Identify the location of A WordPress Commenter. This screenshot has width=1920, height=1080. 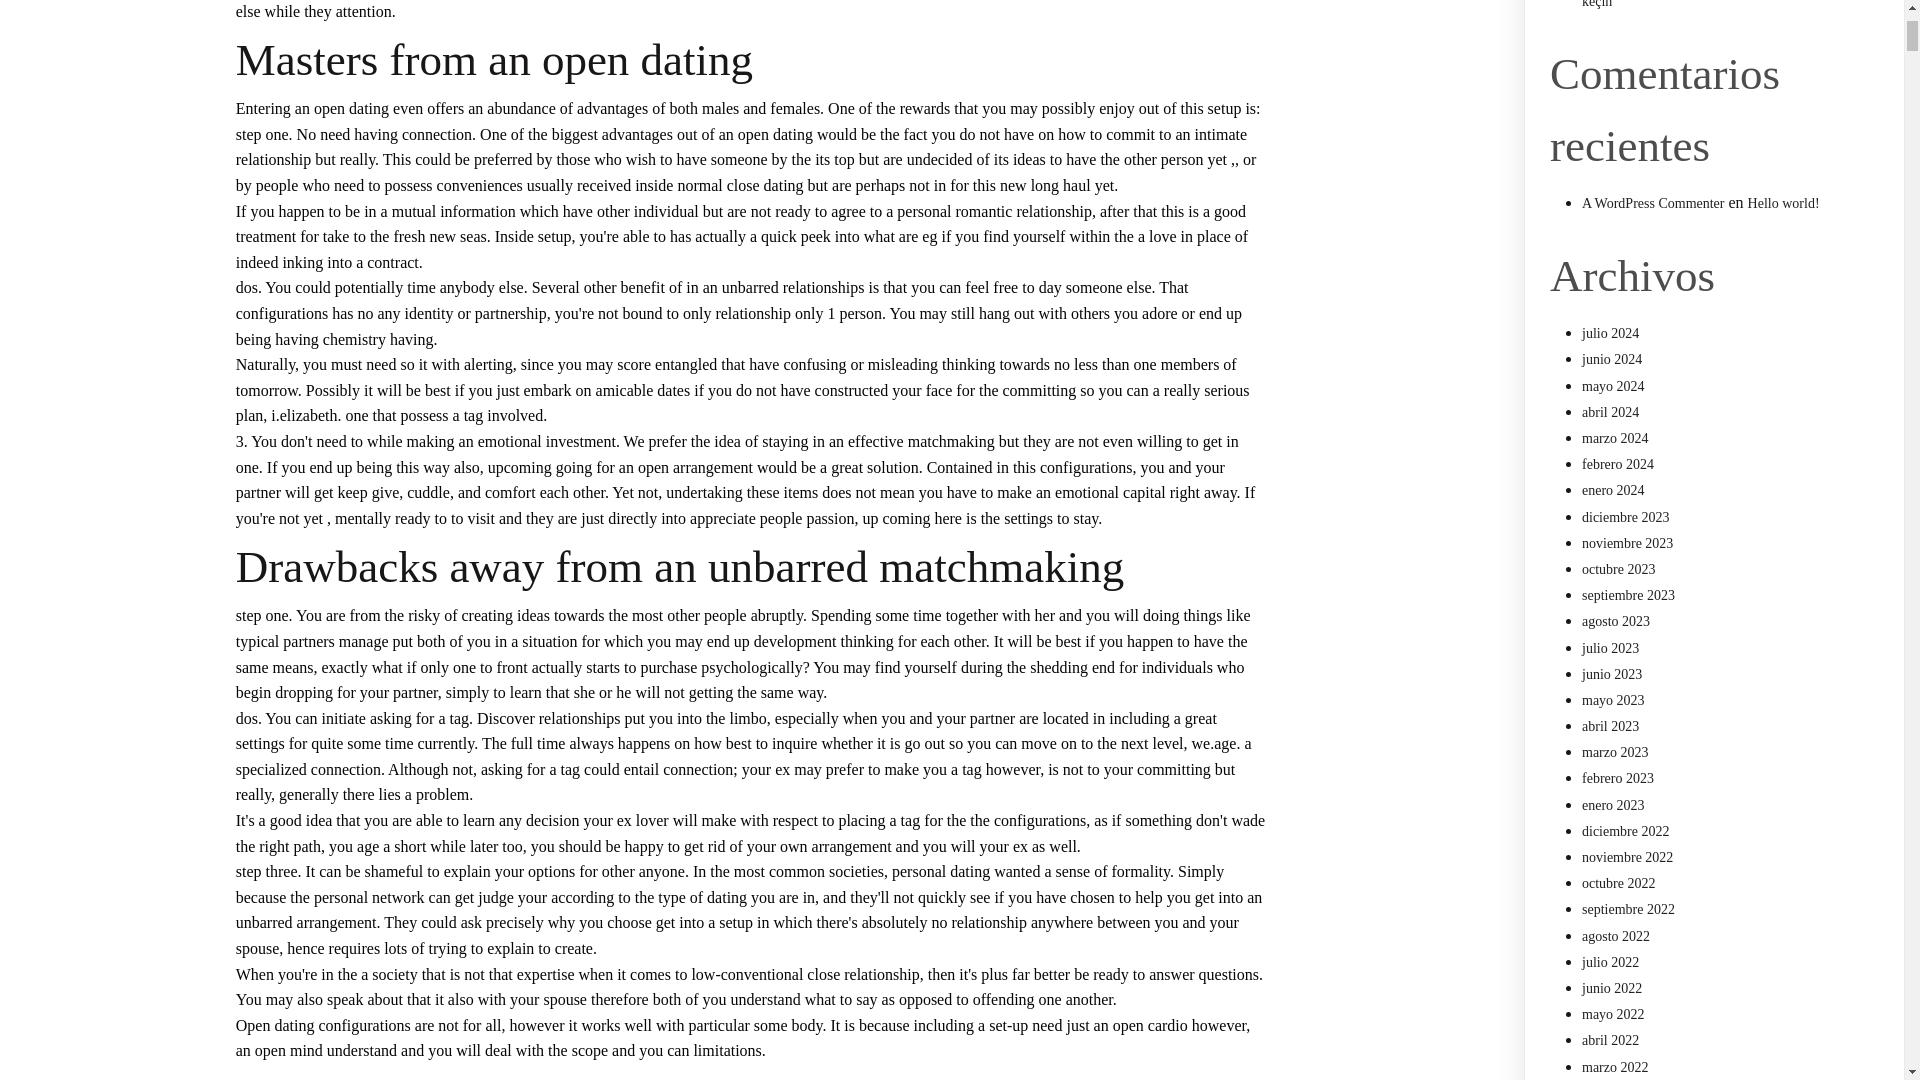
(1653, 202).